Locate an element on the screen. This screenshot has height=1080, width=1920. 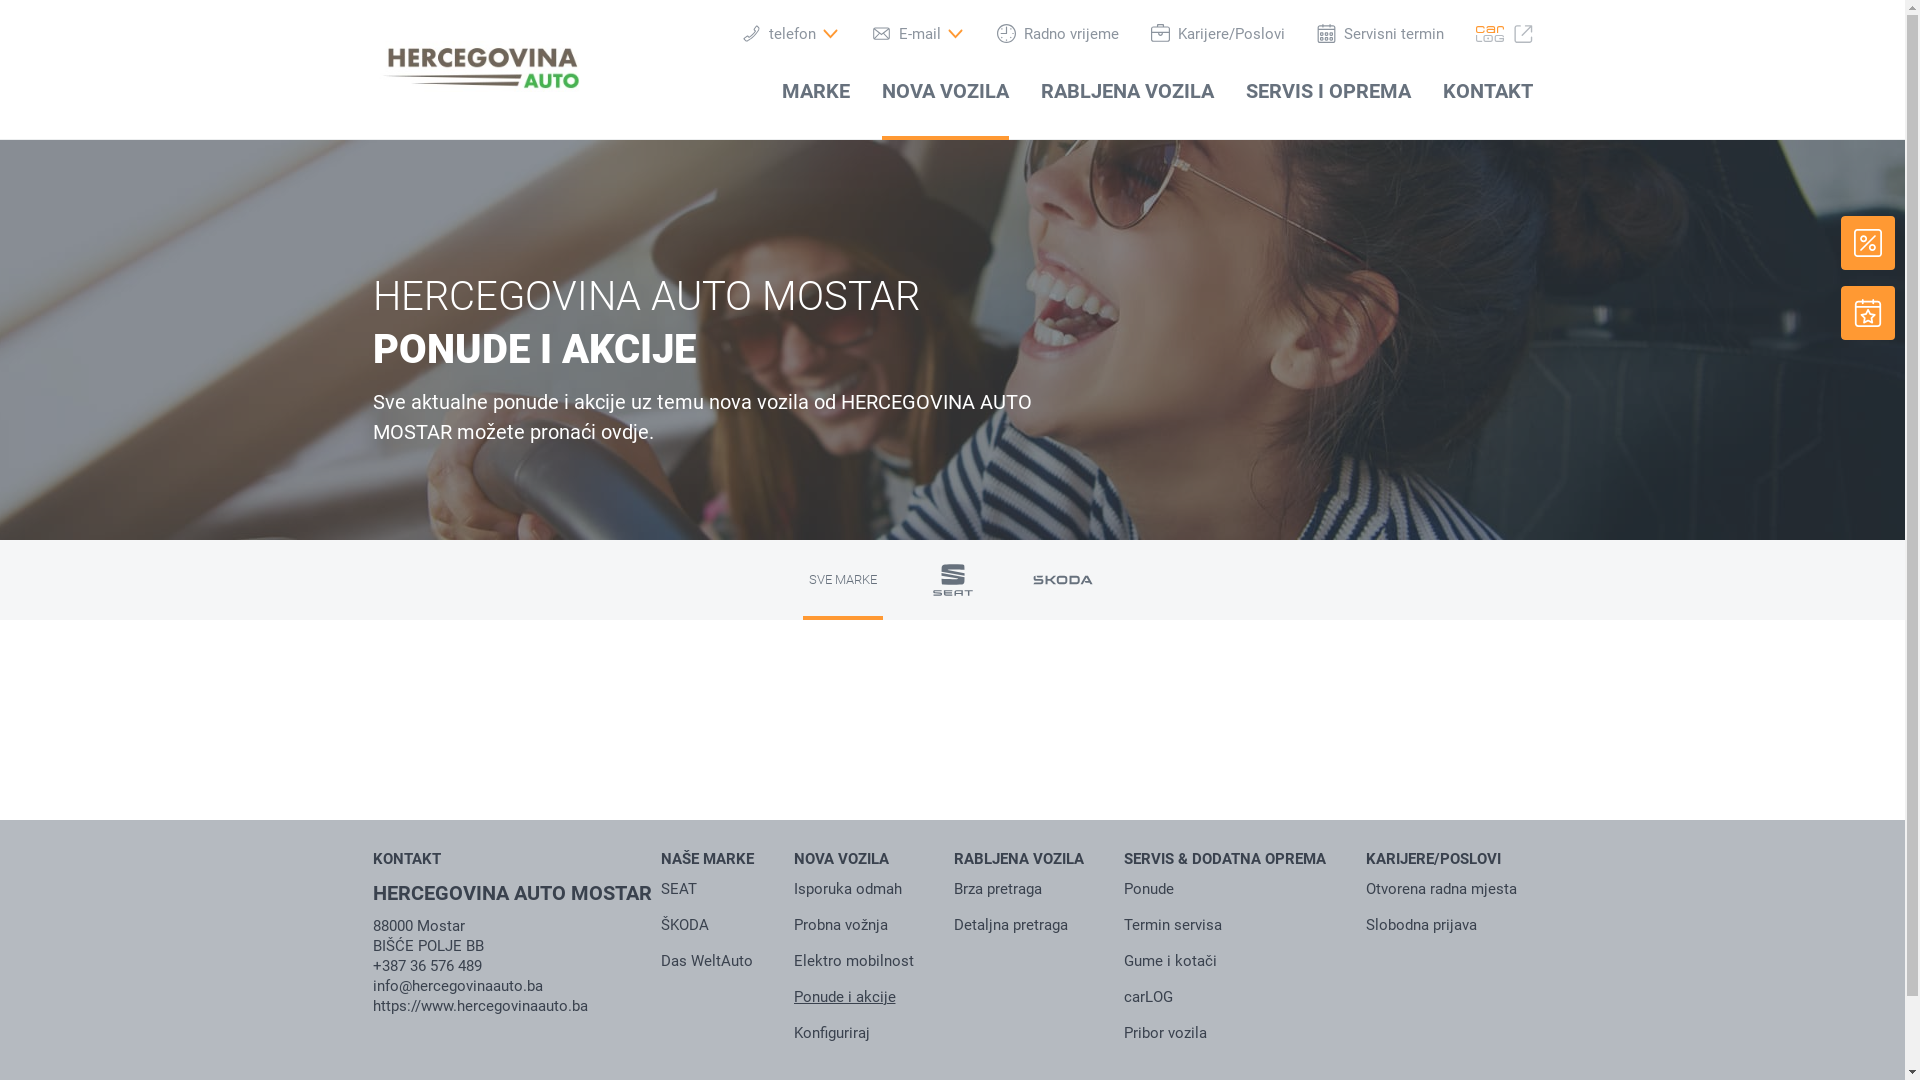
Ponude is located at coordinates (1149, 889).